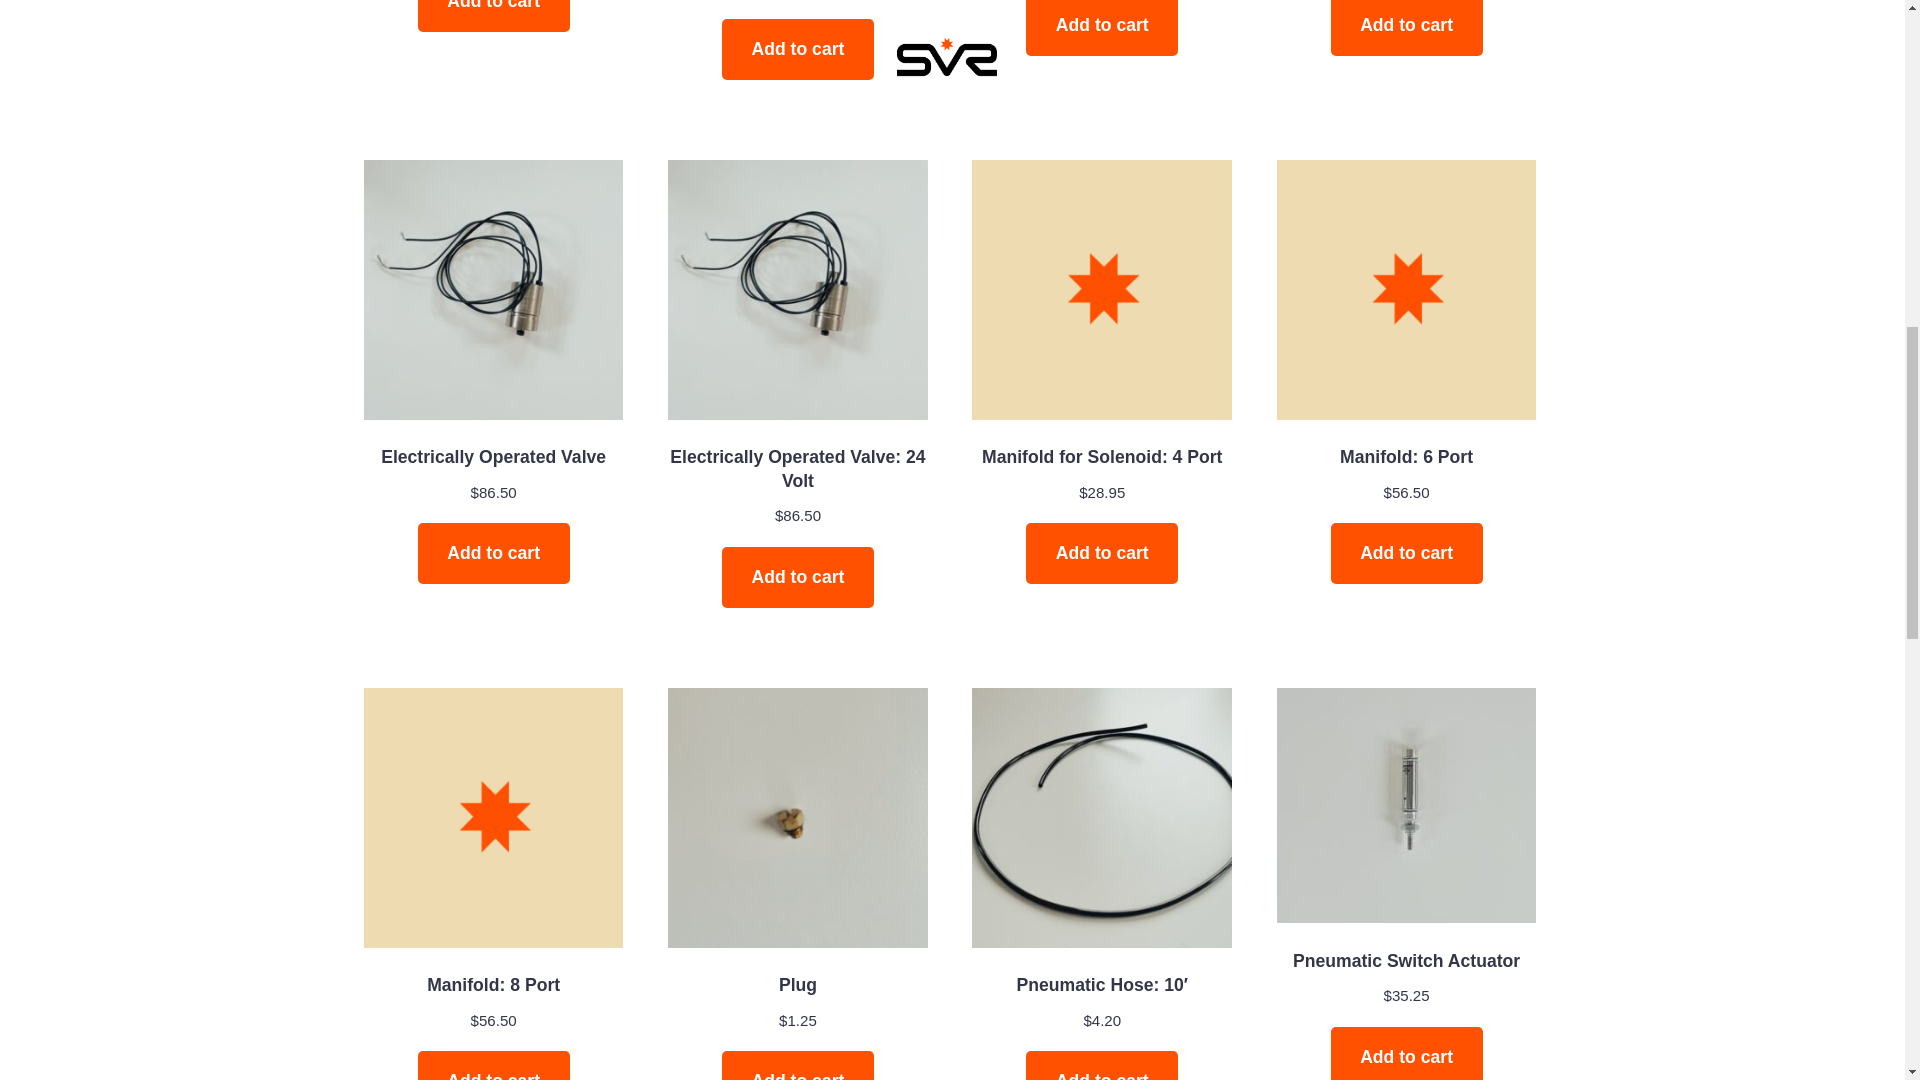 This screenshot has height=1080, width=1920. Describe the element at coordinates (1102, 28) in the screenshot. I see `Add to cart` at that location.